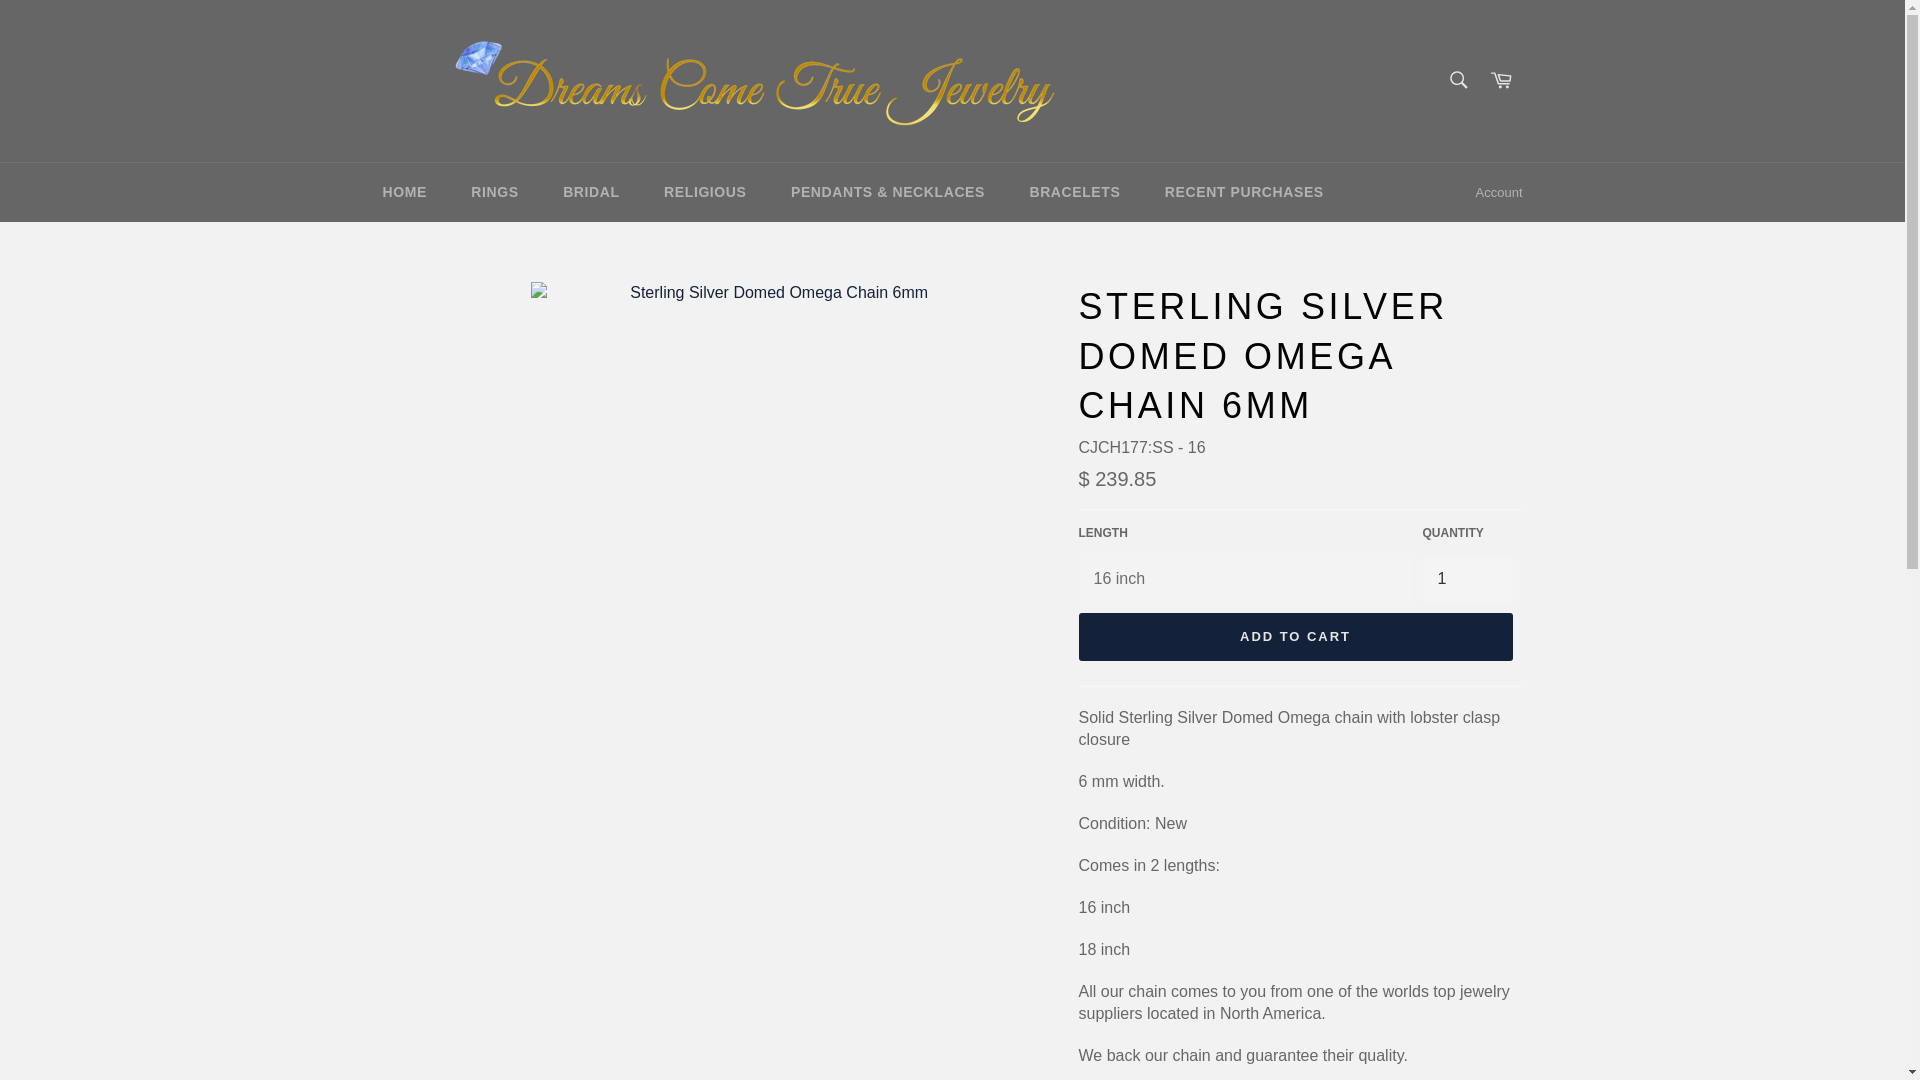 The width and height of the screenshot is (1920, 1080). Describe the element at coordinates (704, 192) in the screenshot. I see `RELIGIOUS` at that location.